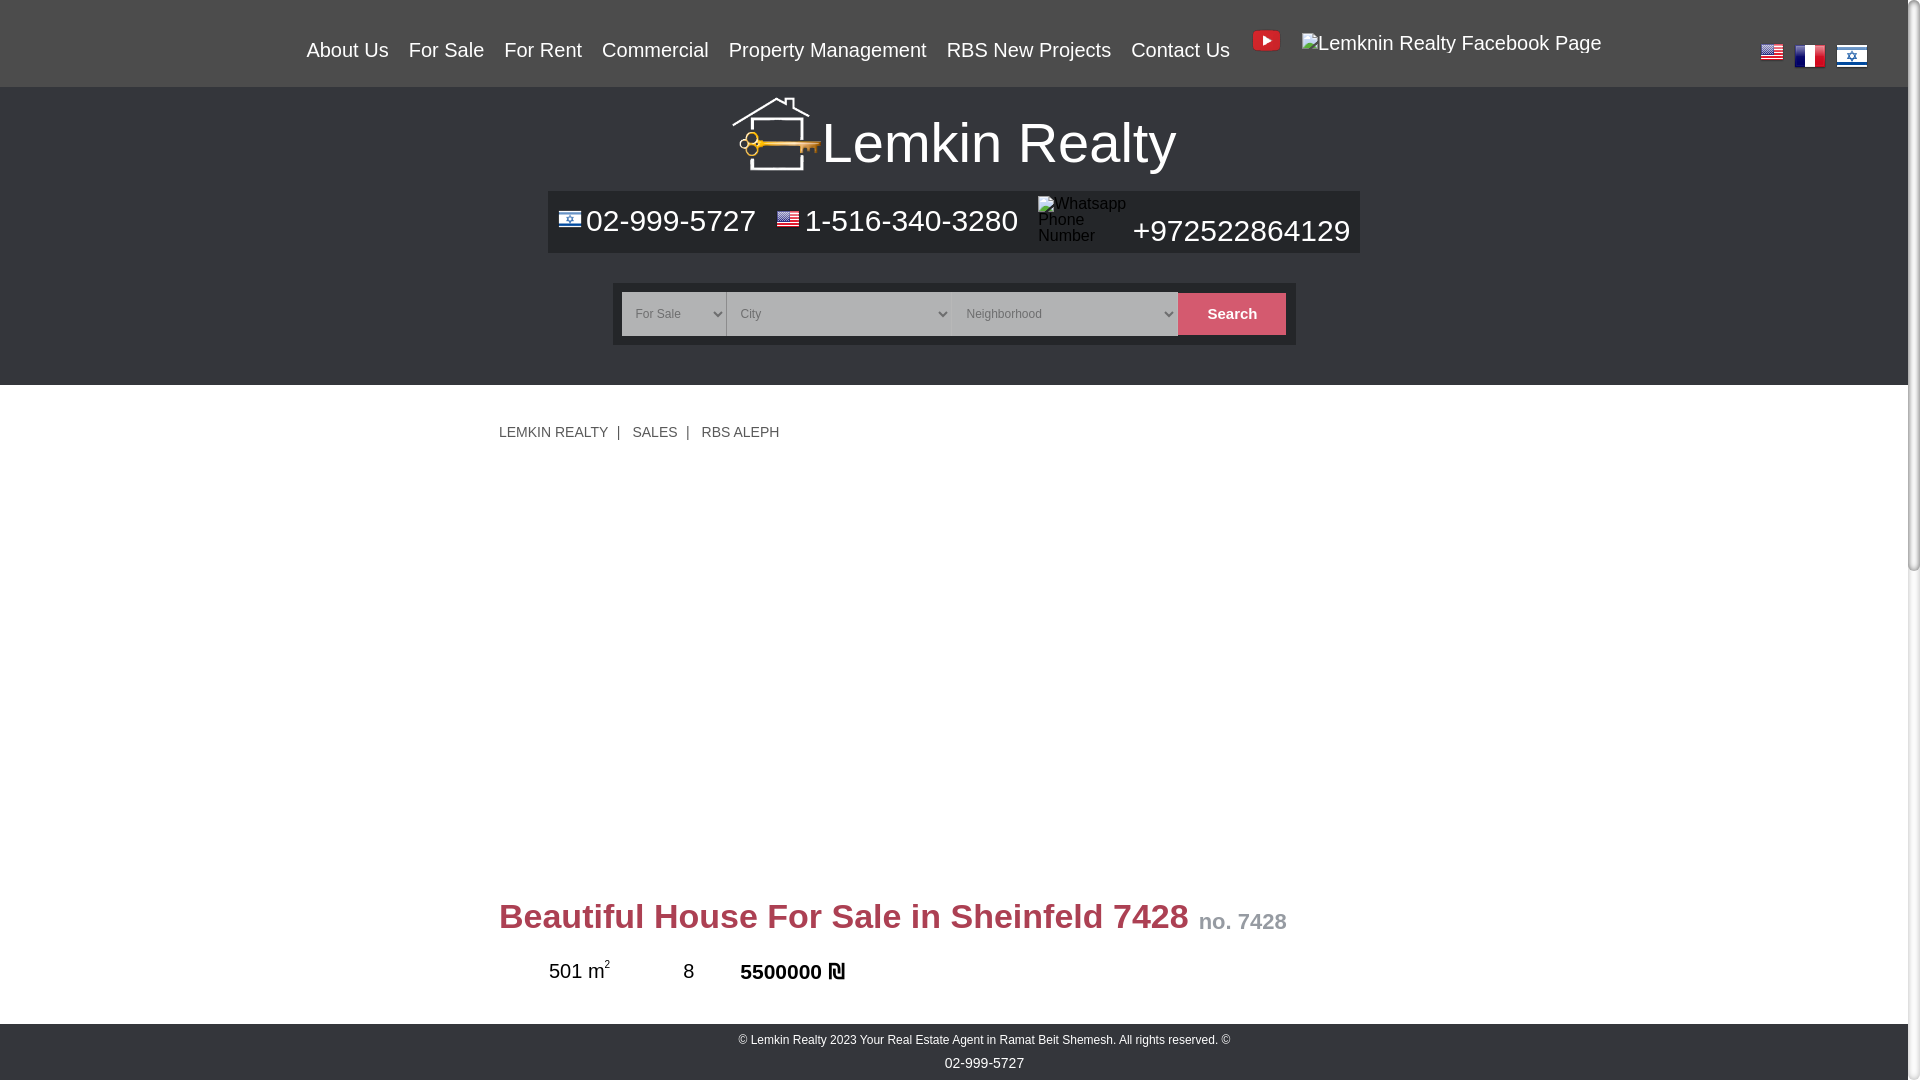 The height and width of the screenshot is (1080, 1920). What do you see at coordinates (446, 49) in the screenshot?
I see `For Sale` at bounding box center [446, 49].